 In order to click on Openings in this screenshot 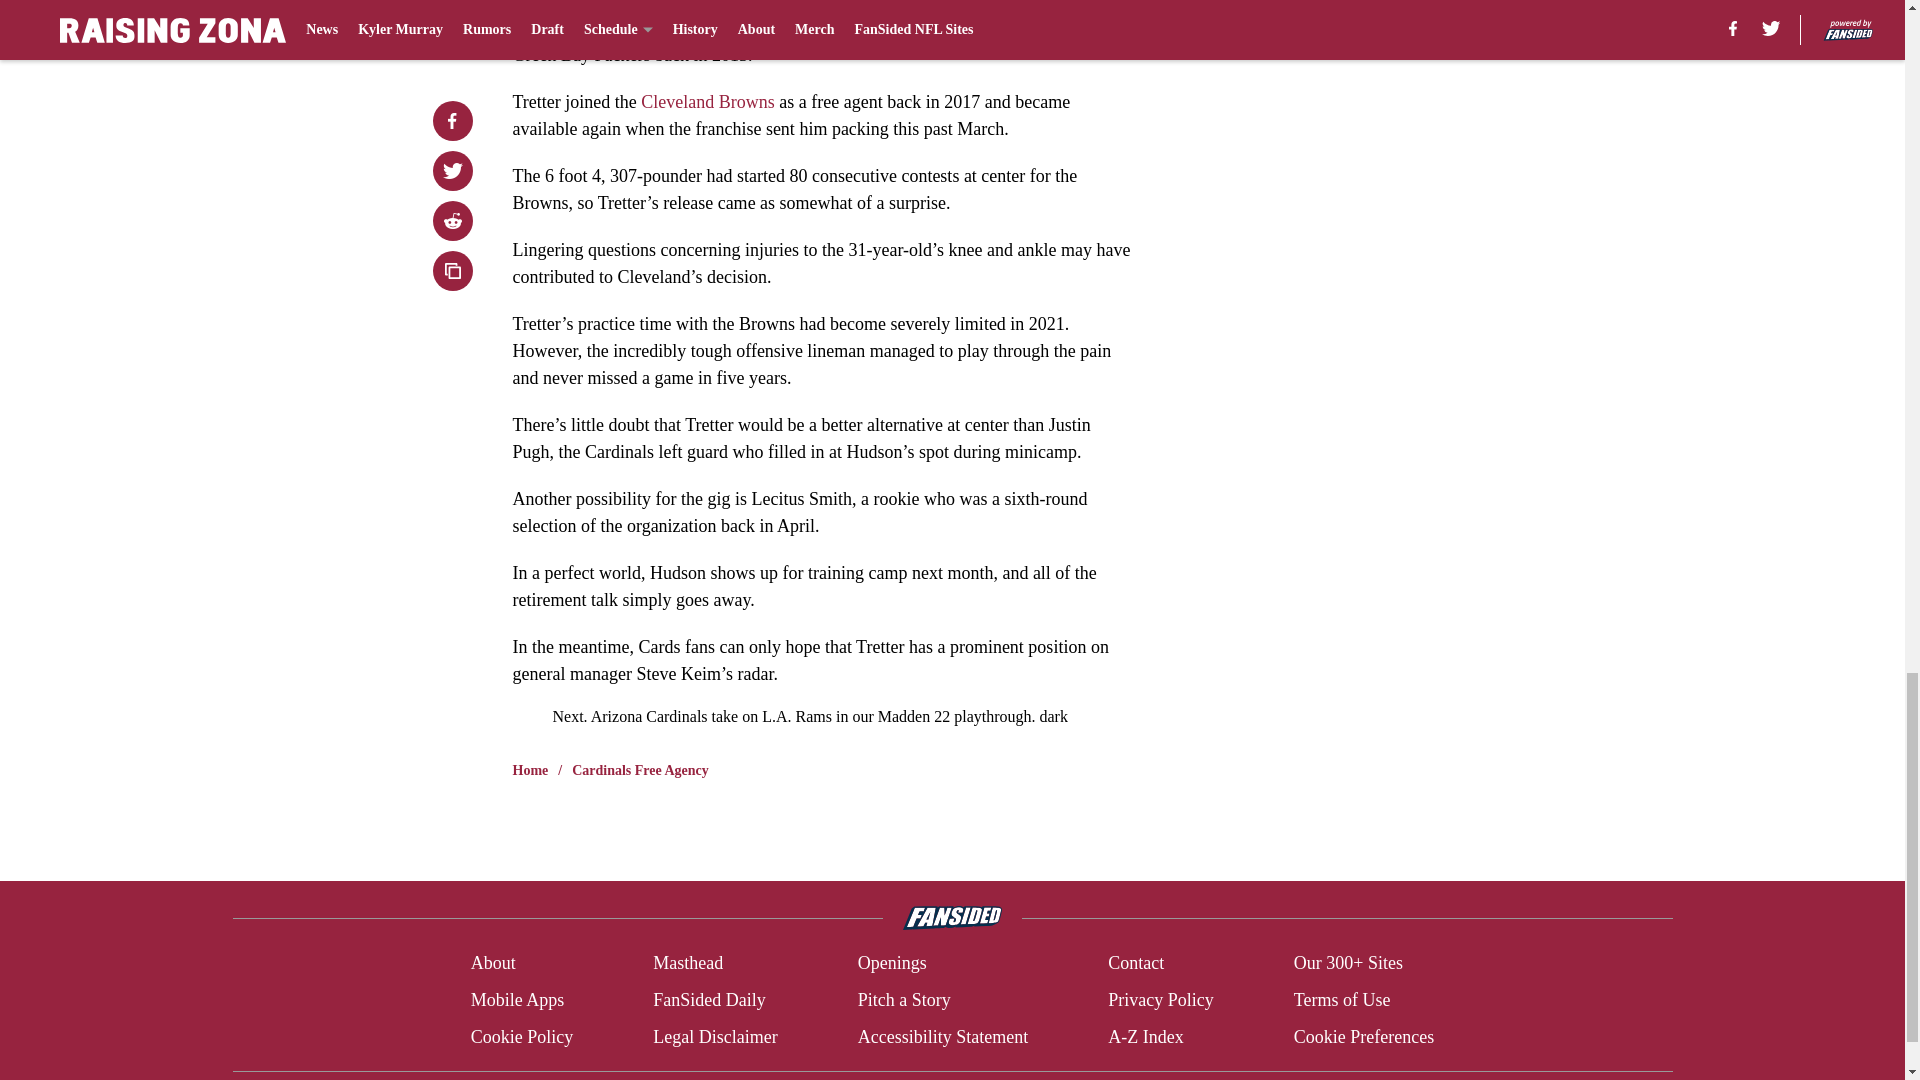, I will do `click(892, 964)`.